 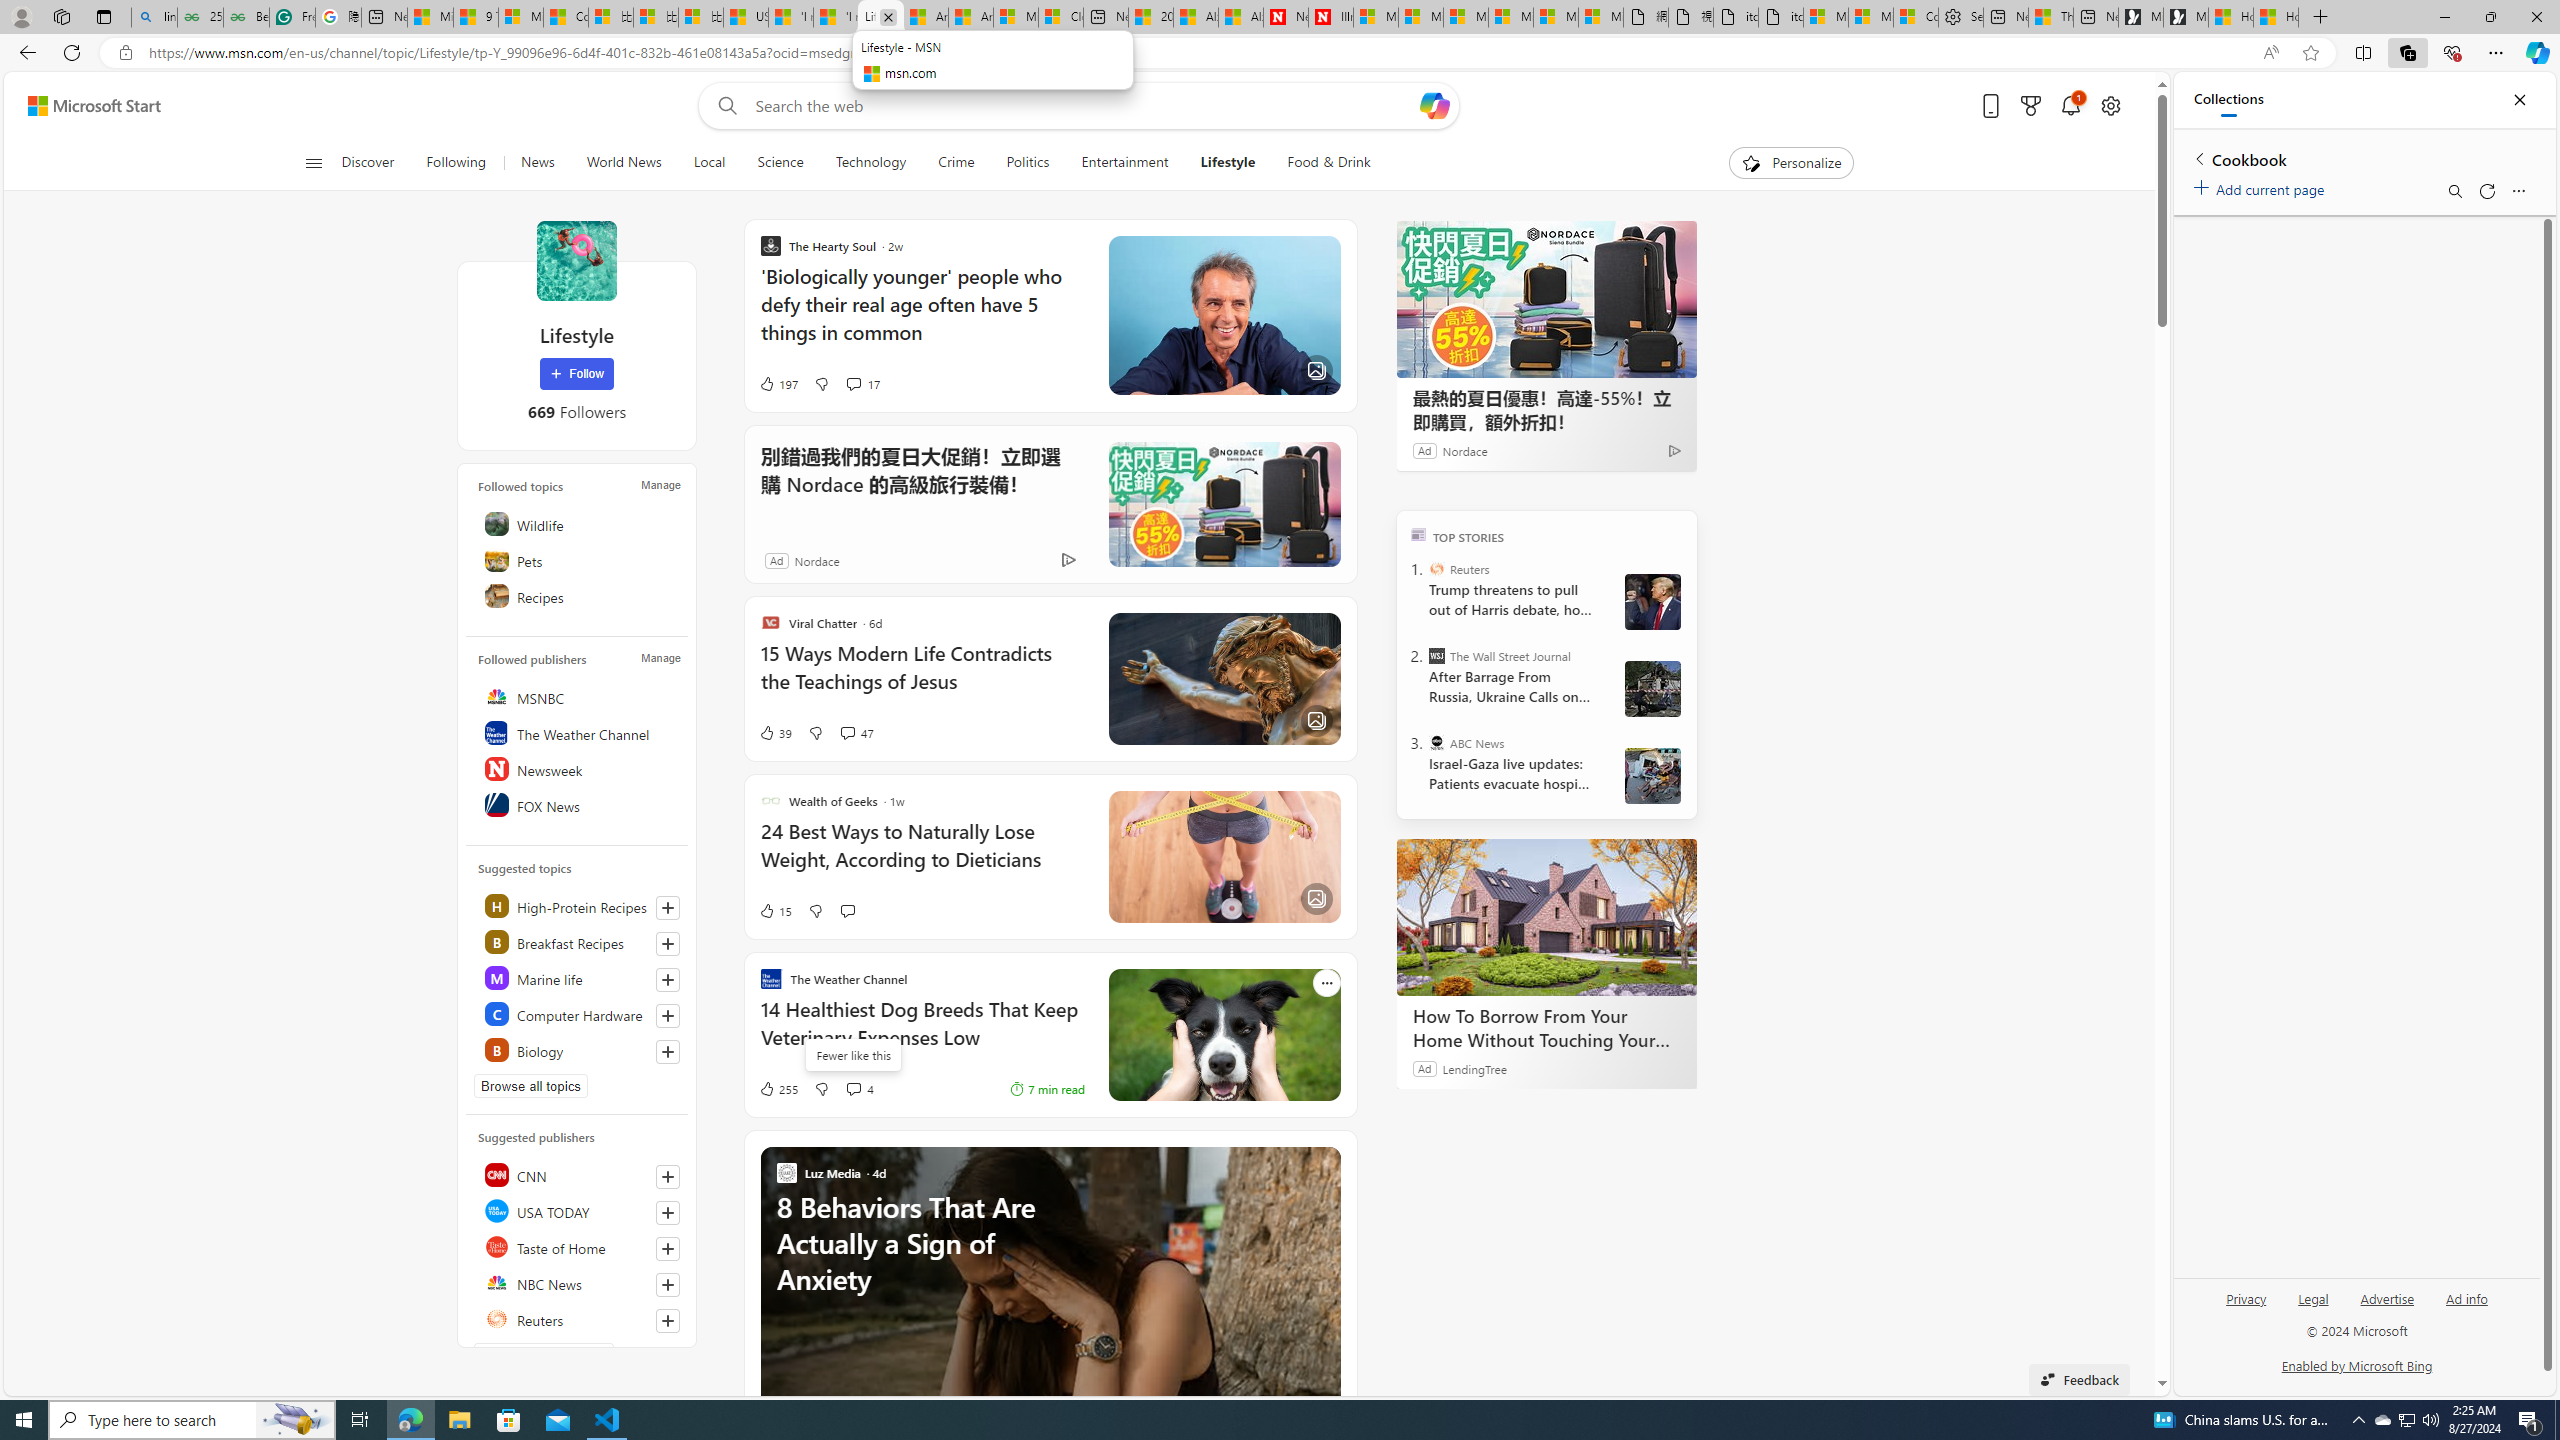 What do you see at coordinates (1792, 163) in the screenshot?
I see `Personalize` at bounding box center [1792, 163].